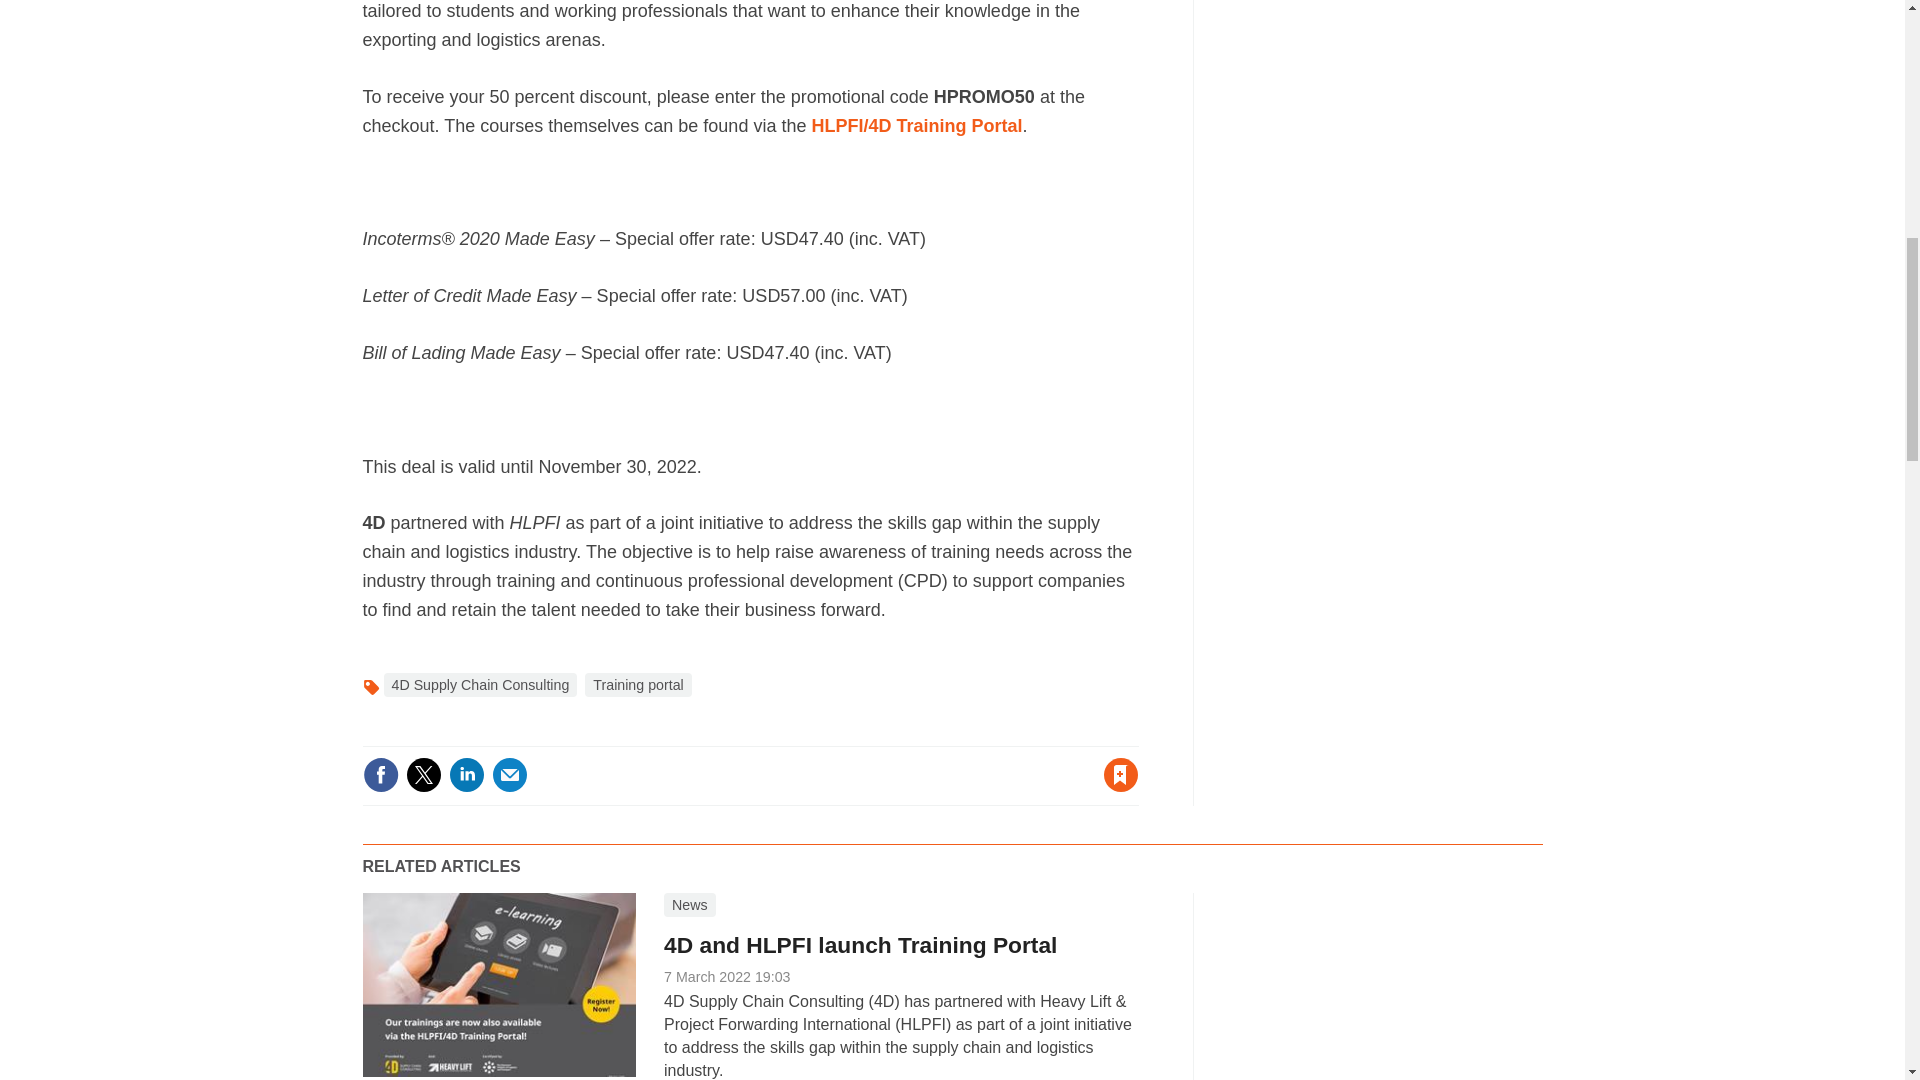  I want to click on Share this on Facebook, so click(380, 774).